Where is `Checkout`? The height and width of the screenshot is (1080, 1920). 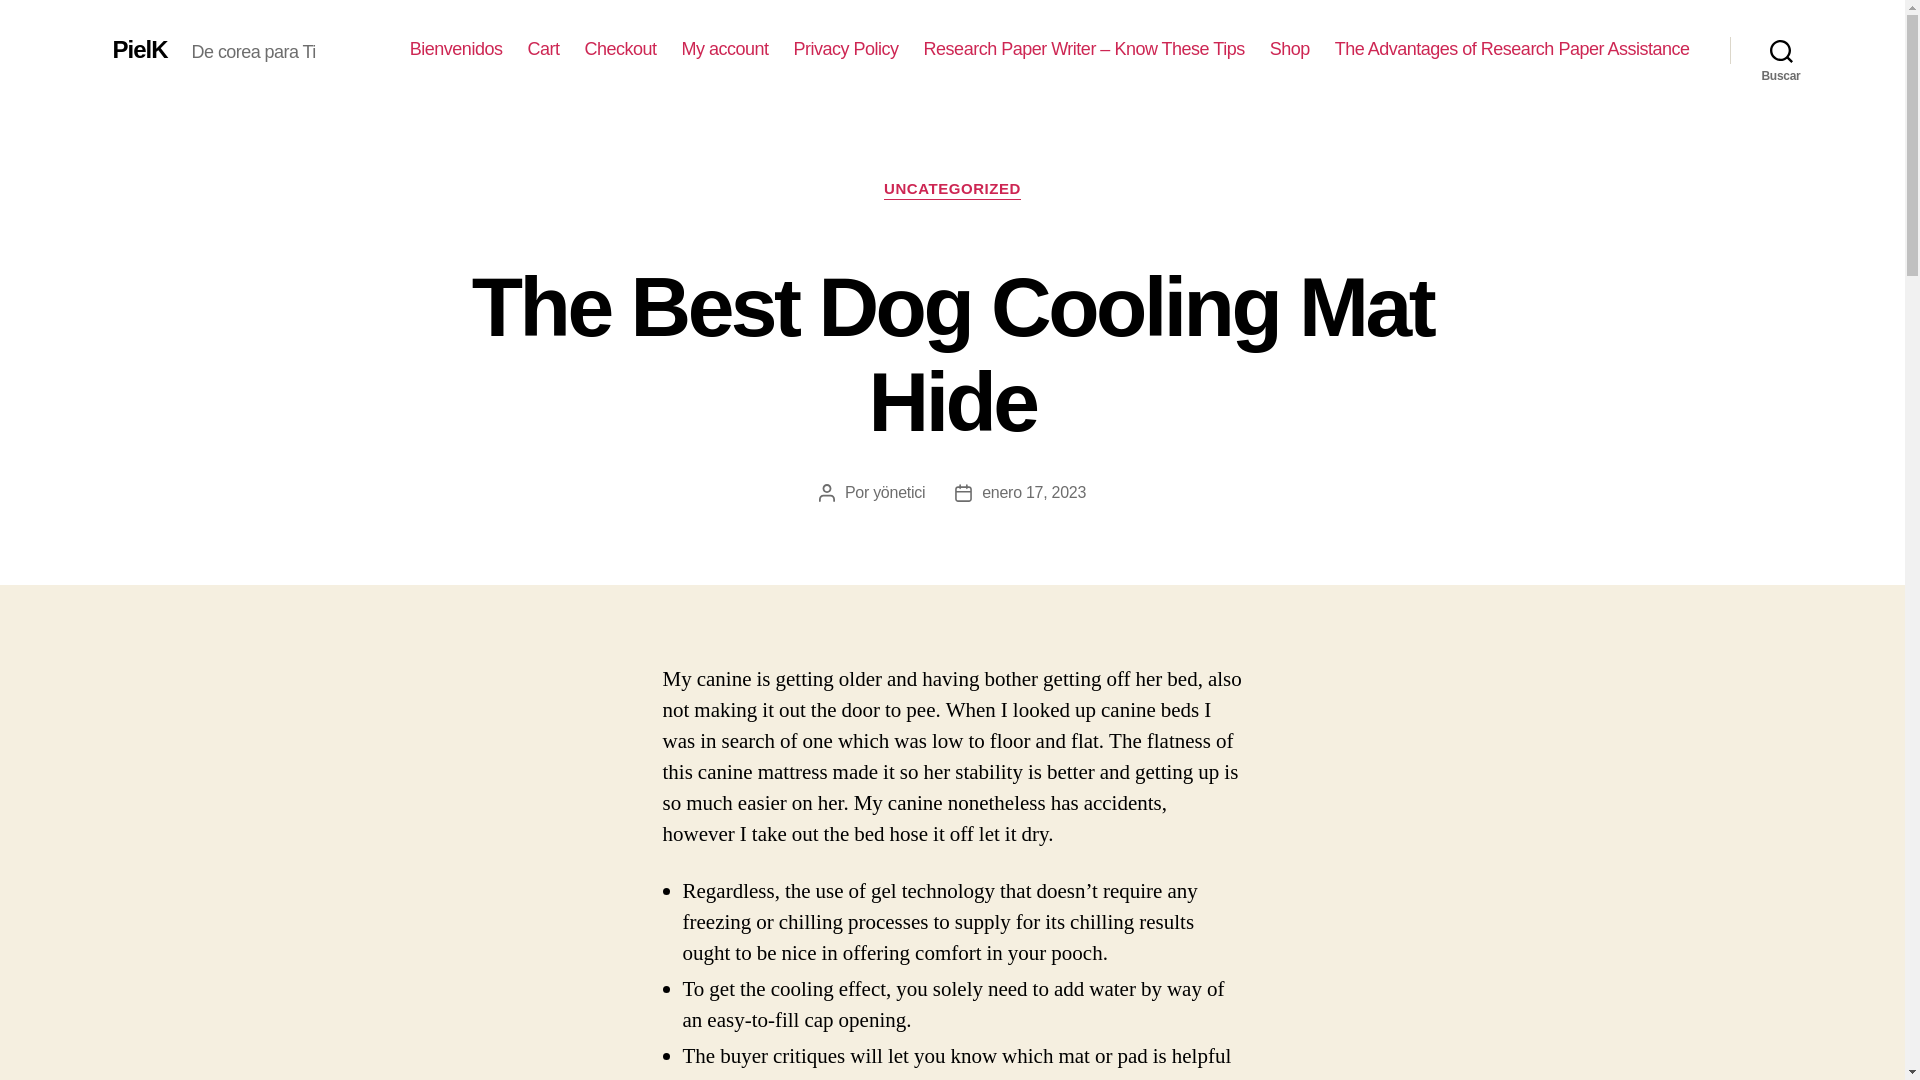
Checkout is located at coordinates (620, 49).